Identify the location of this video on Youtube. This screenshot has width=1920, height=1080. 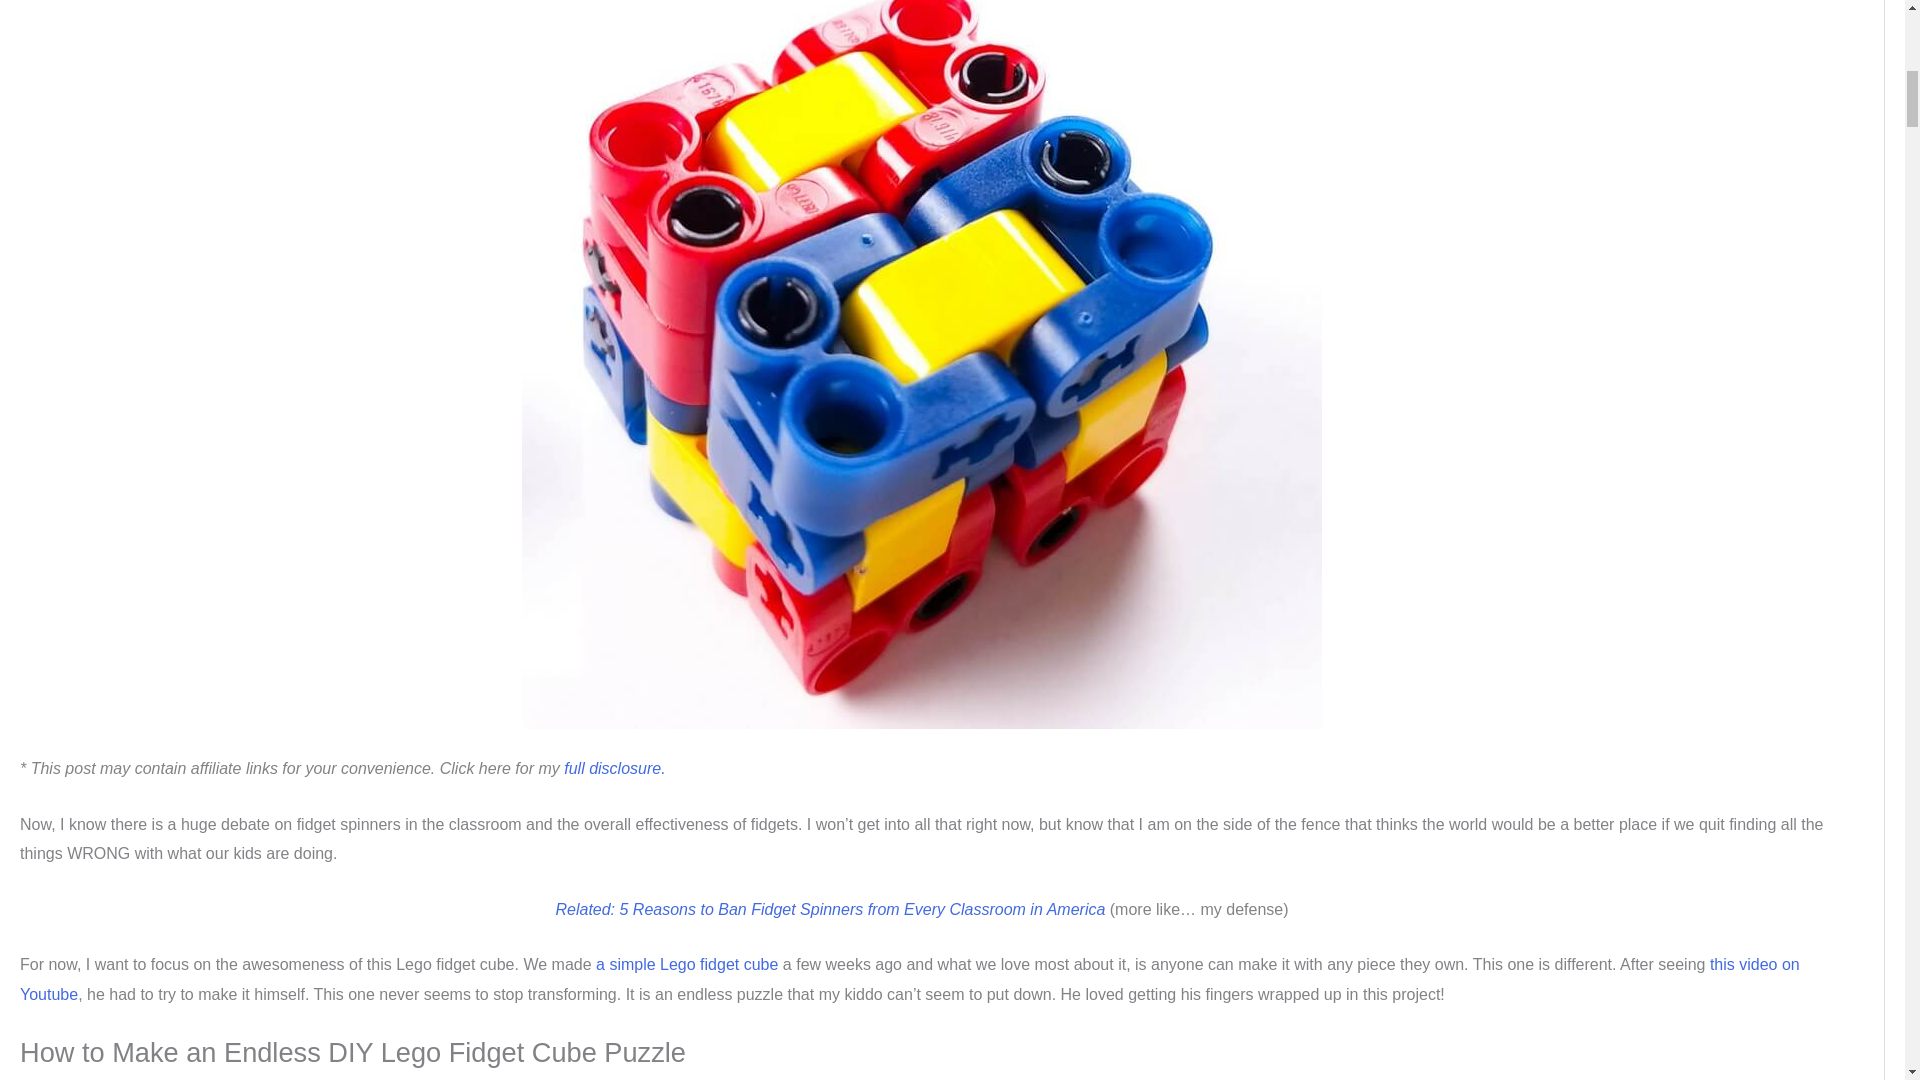
(910, 979).